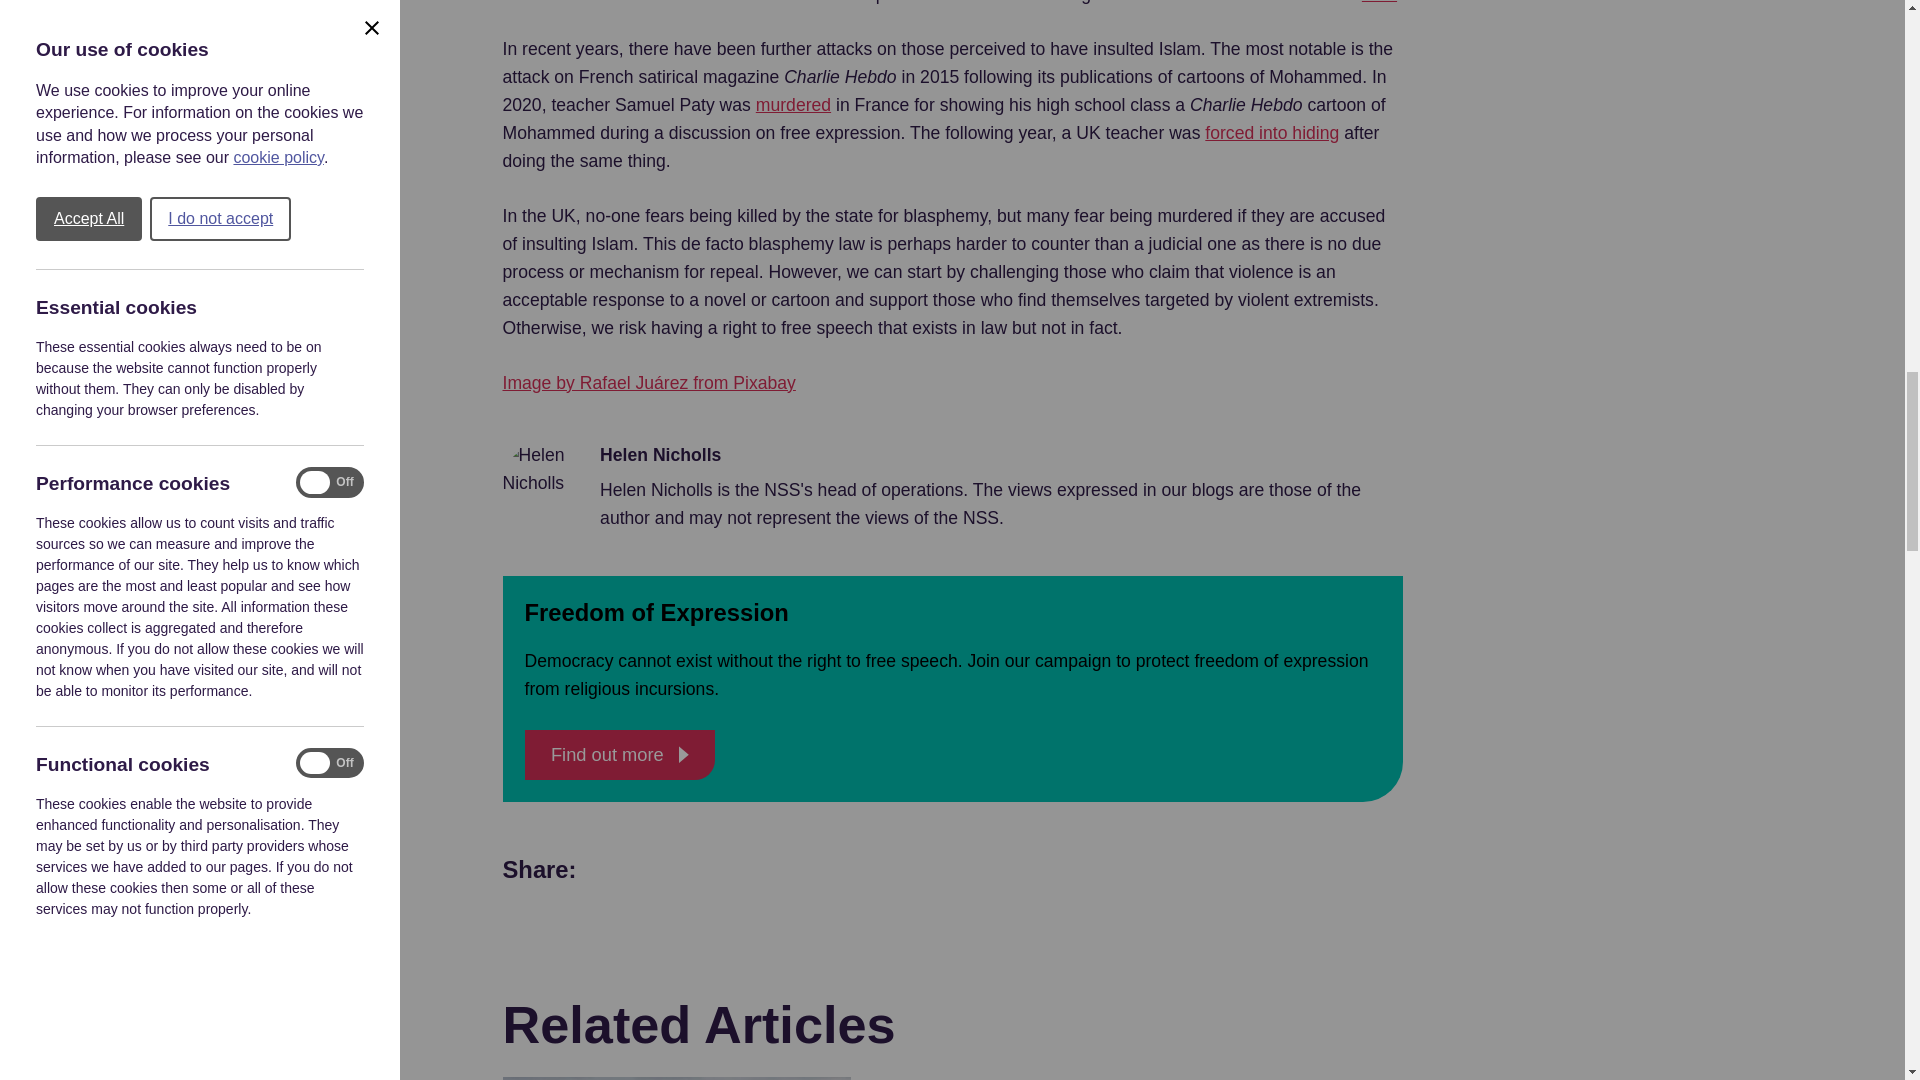 The width and height of the screenshot is (1920, 1080). Describe the element at coordinates (835, 870) in the screenshot. I see `Share on Email` at that location.